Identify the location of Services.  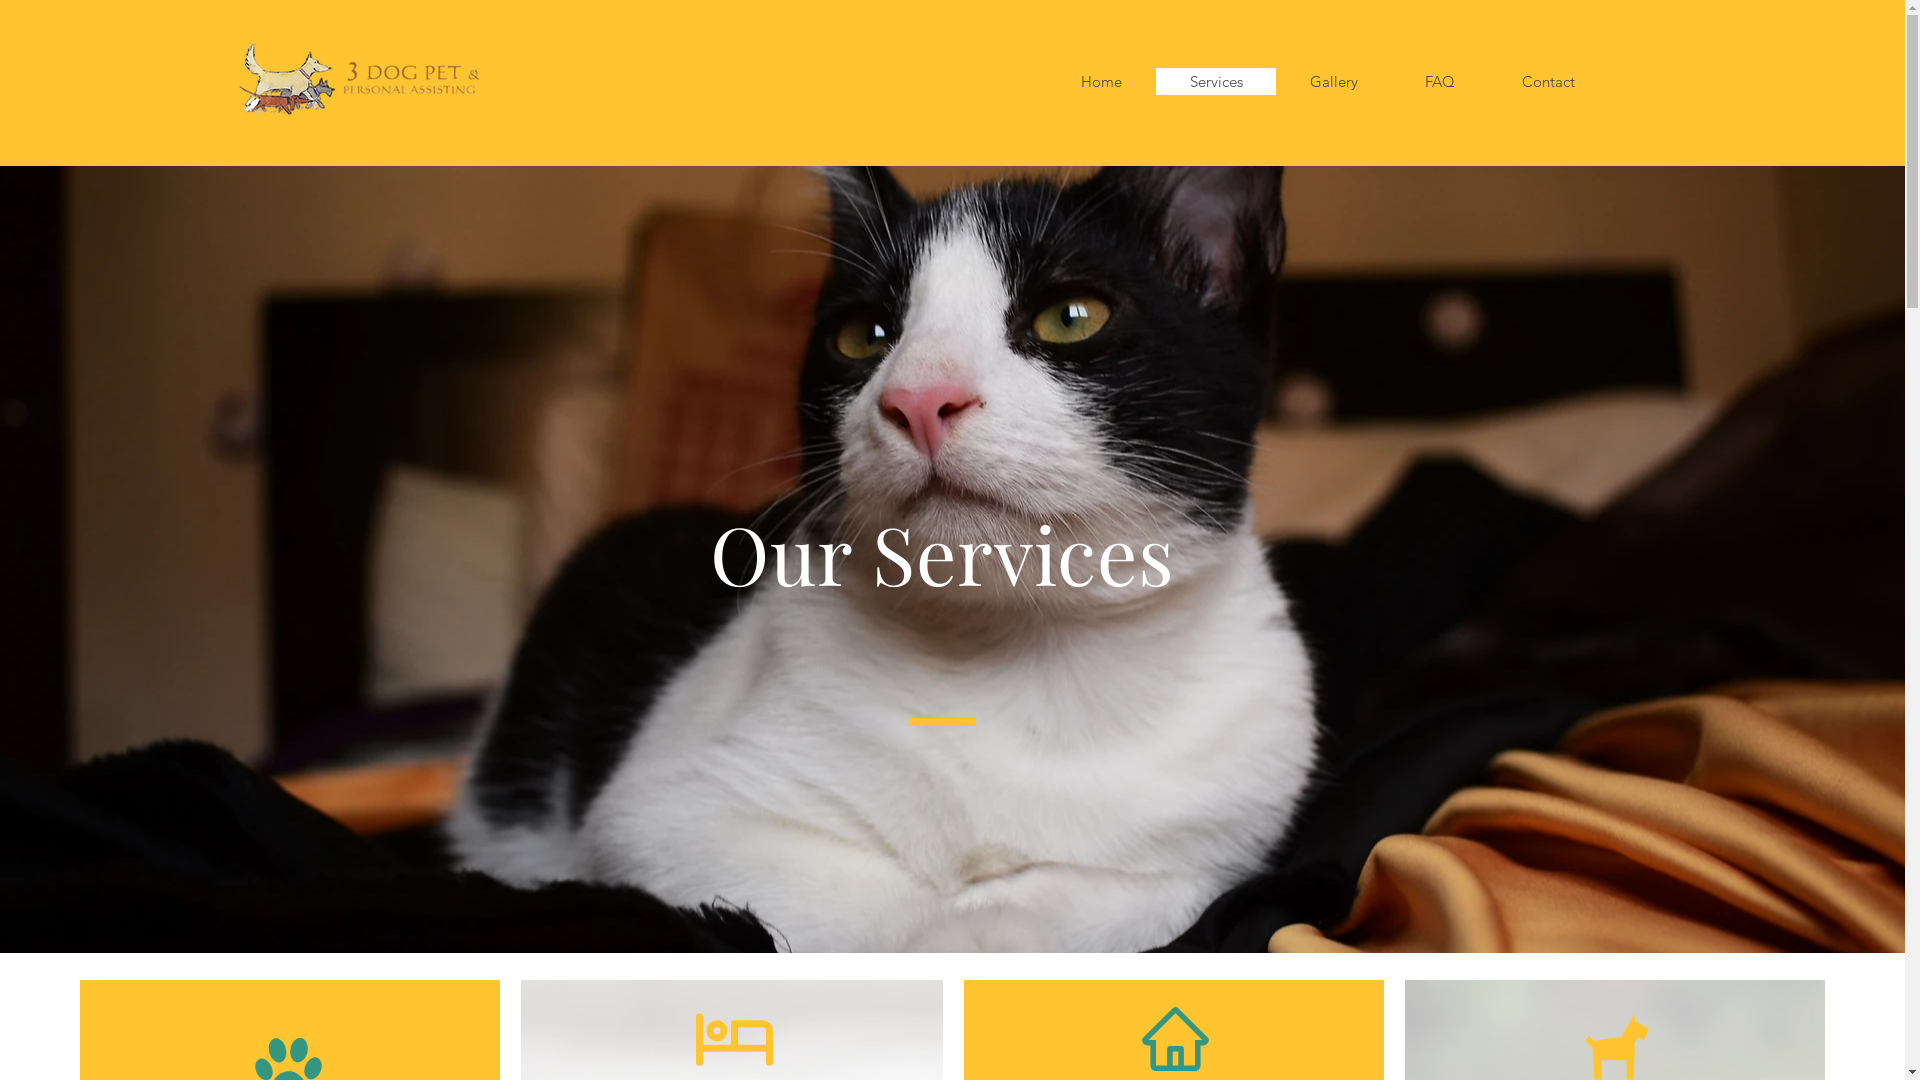
(1216, 82).